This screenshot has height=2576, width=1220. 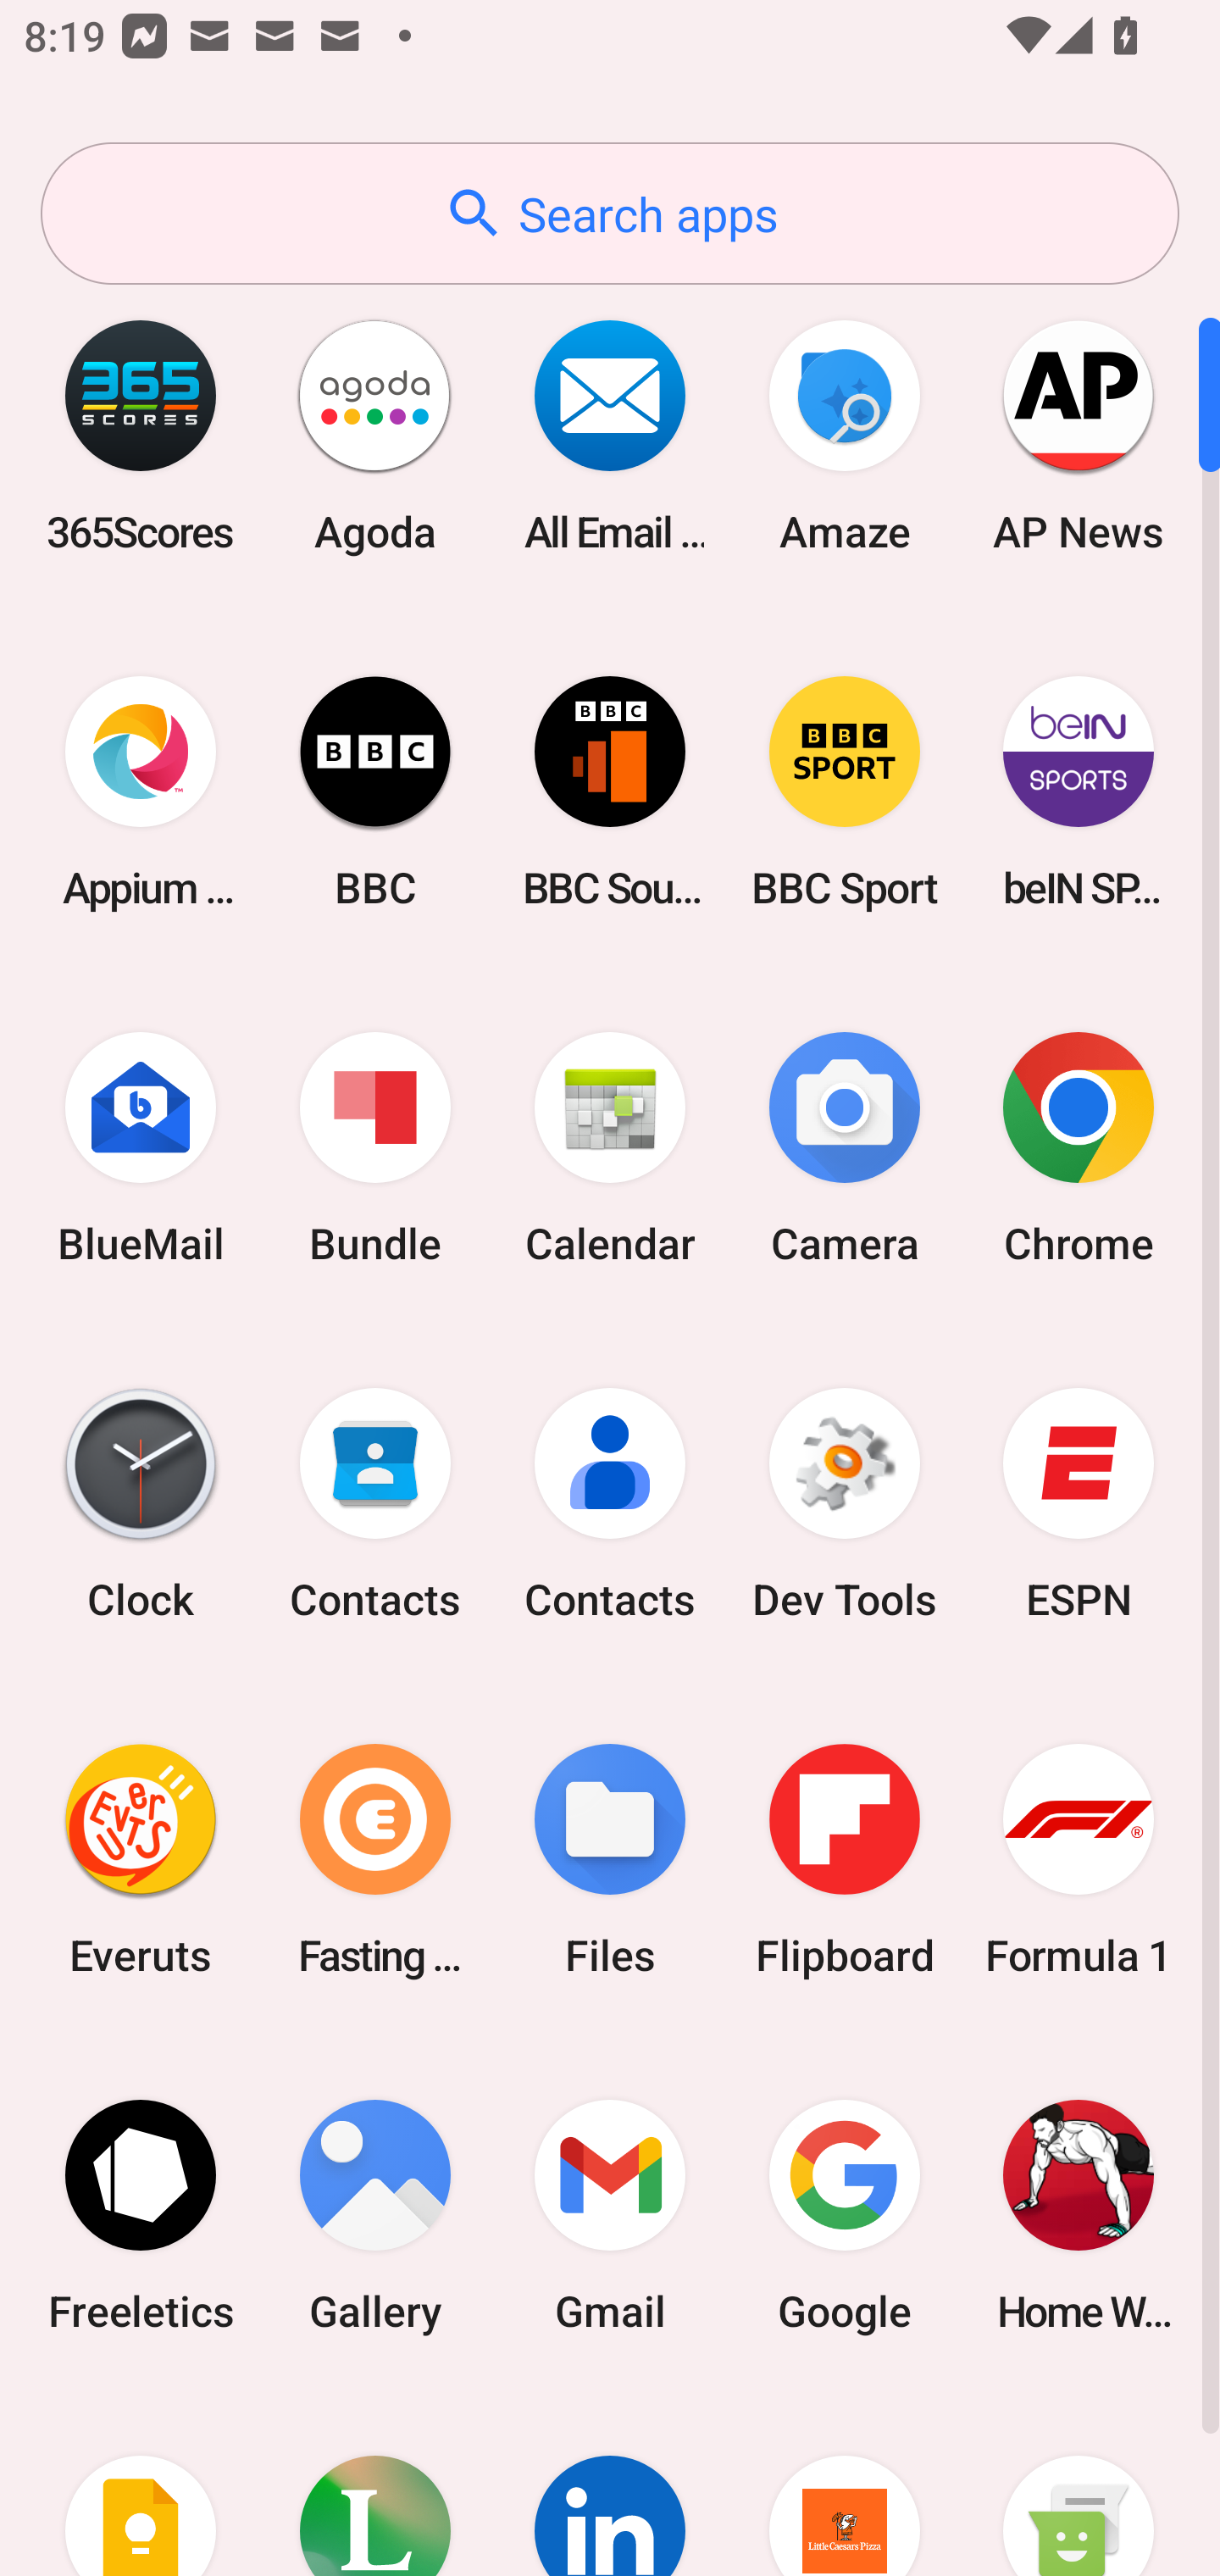 I want to click on Google, so click(x=844, y=2215).